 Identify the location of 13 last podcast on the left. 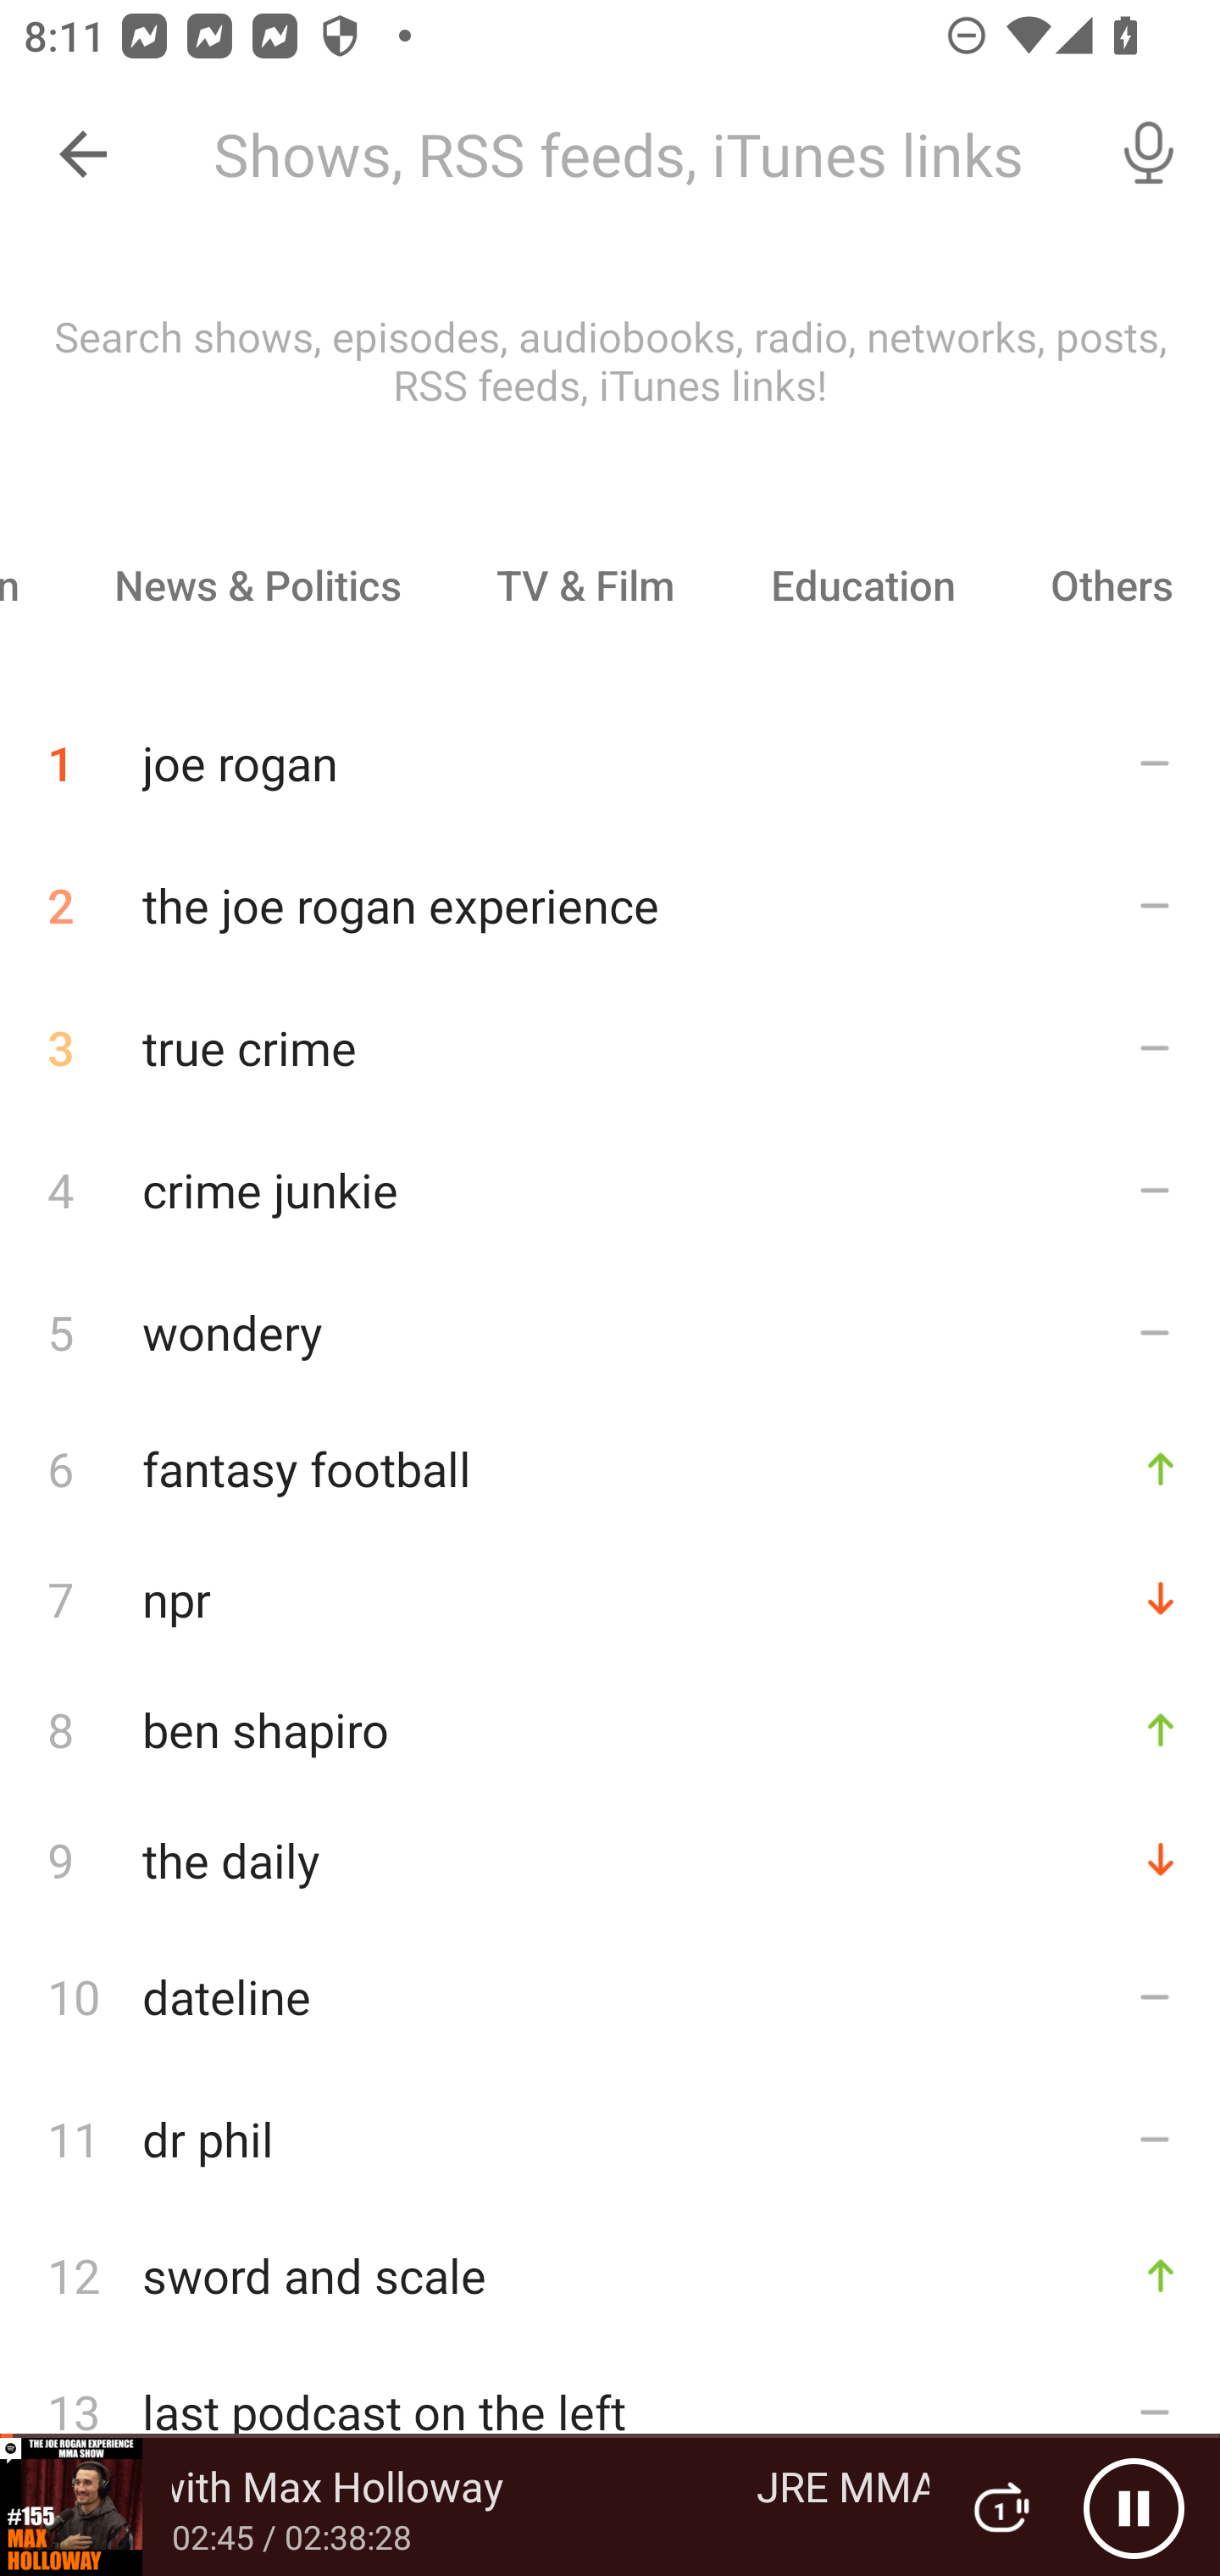
(610, 2412).